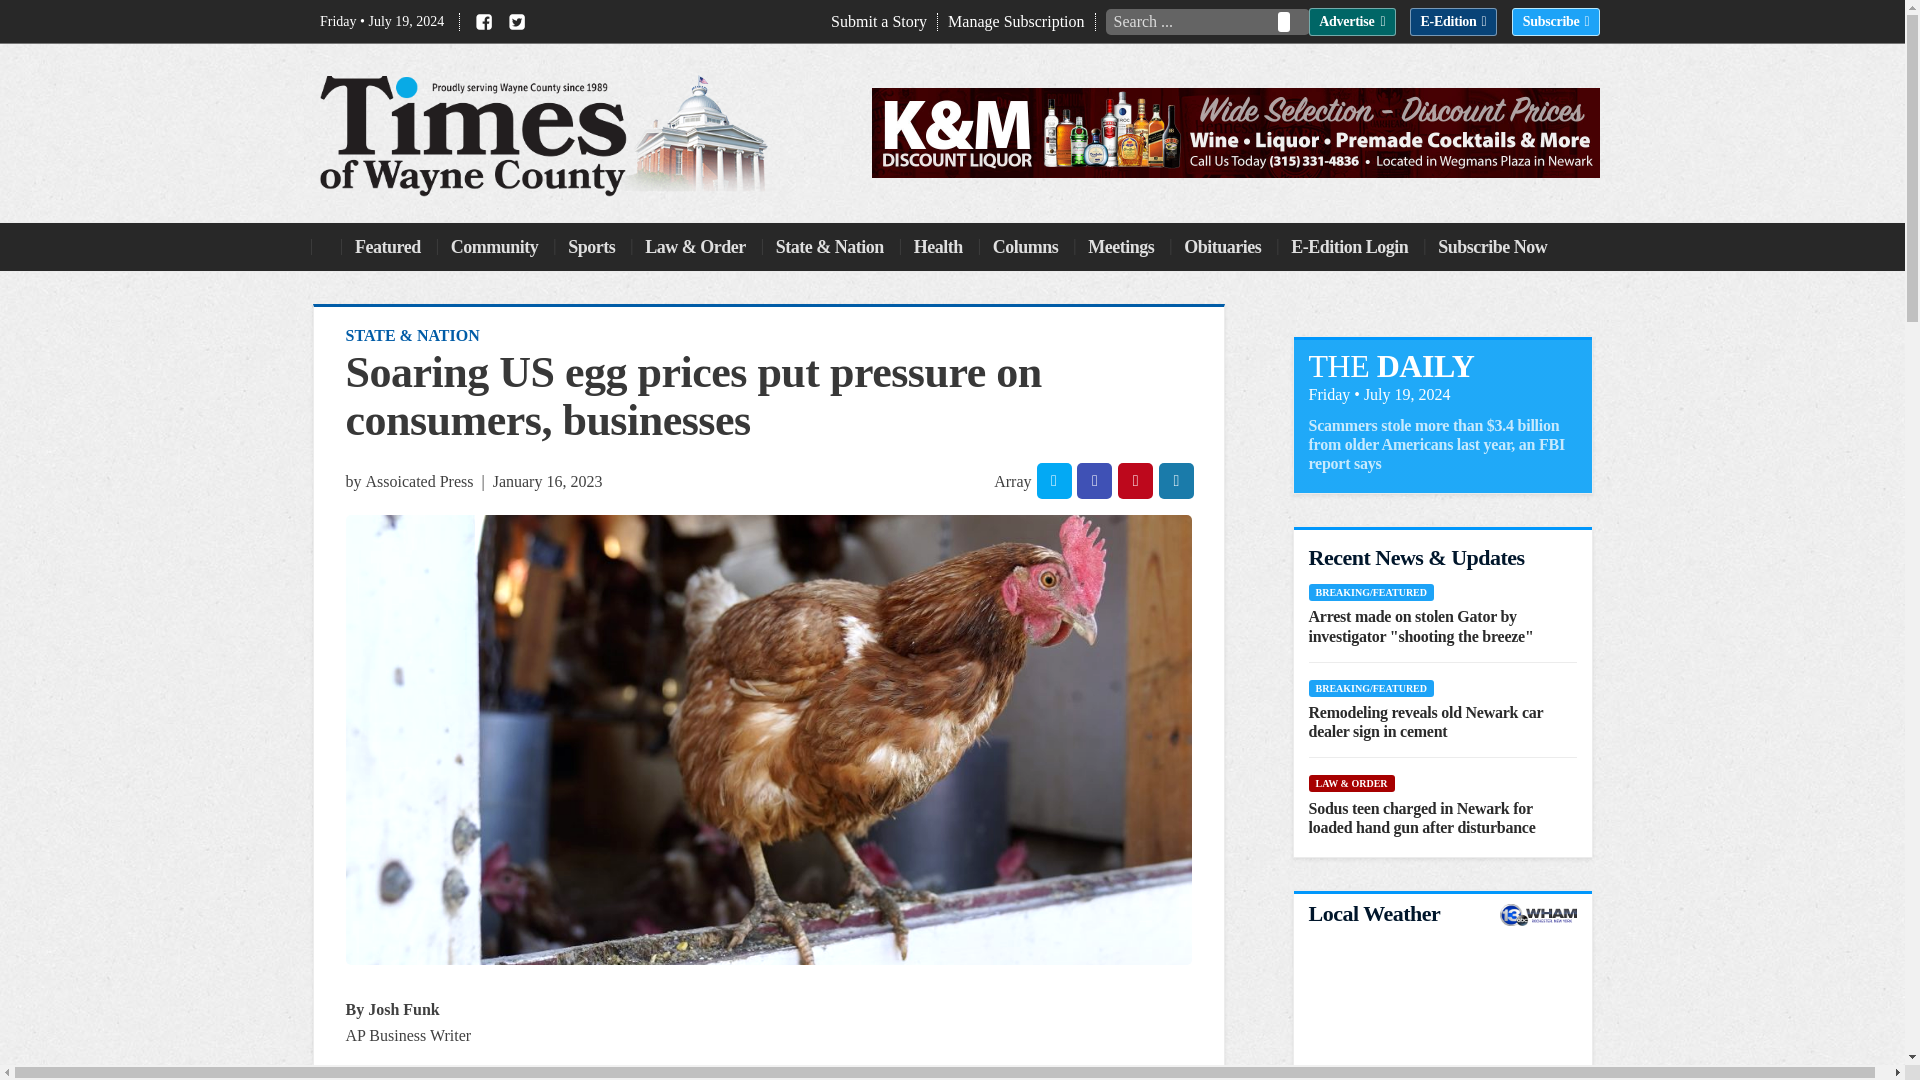 Image resolution: width=1920 pixels, height=1080 pixels. Describe the element at coordinates (1352, 21) in the screenshot. I see `Advertise` at that location.